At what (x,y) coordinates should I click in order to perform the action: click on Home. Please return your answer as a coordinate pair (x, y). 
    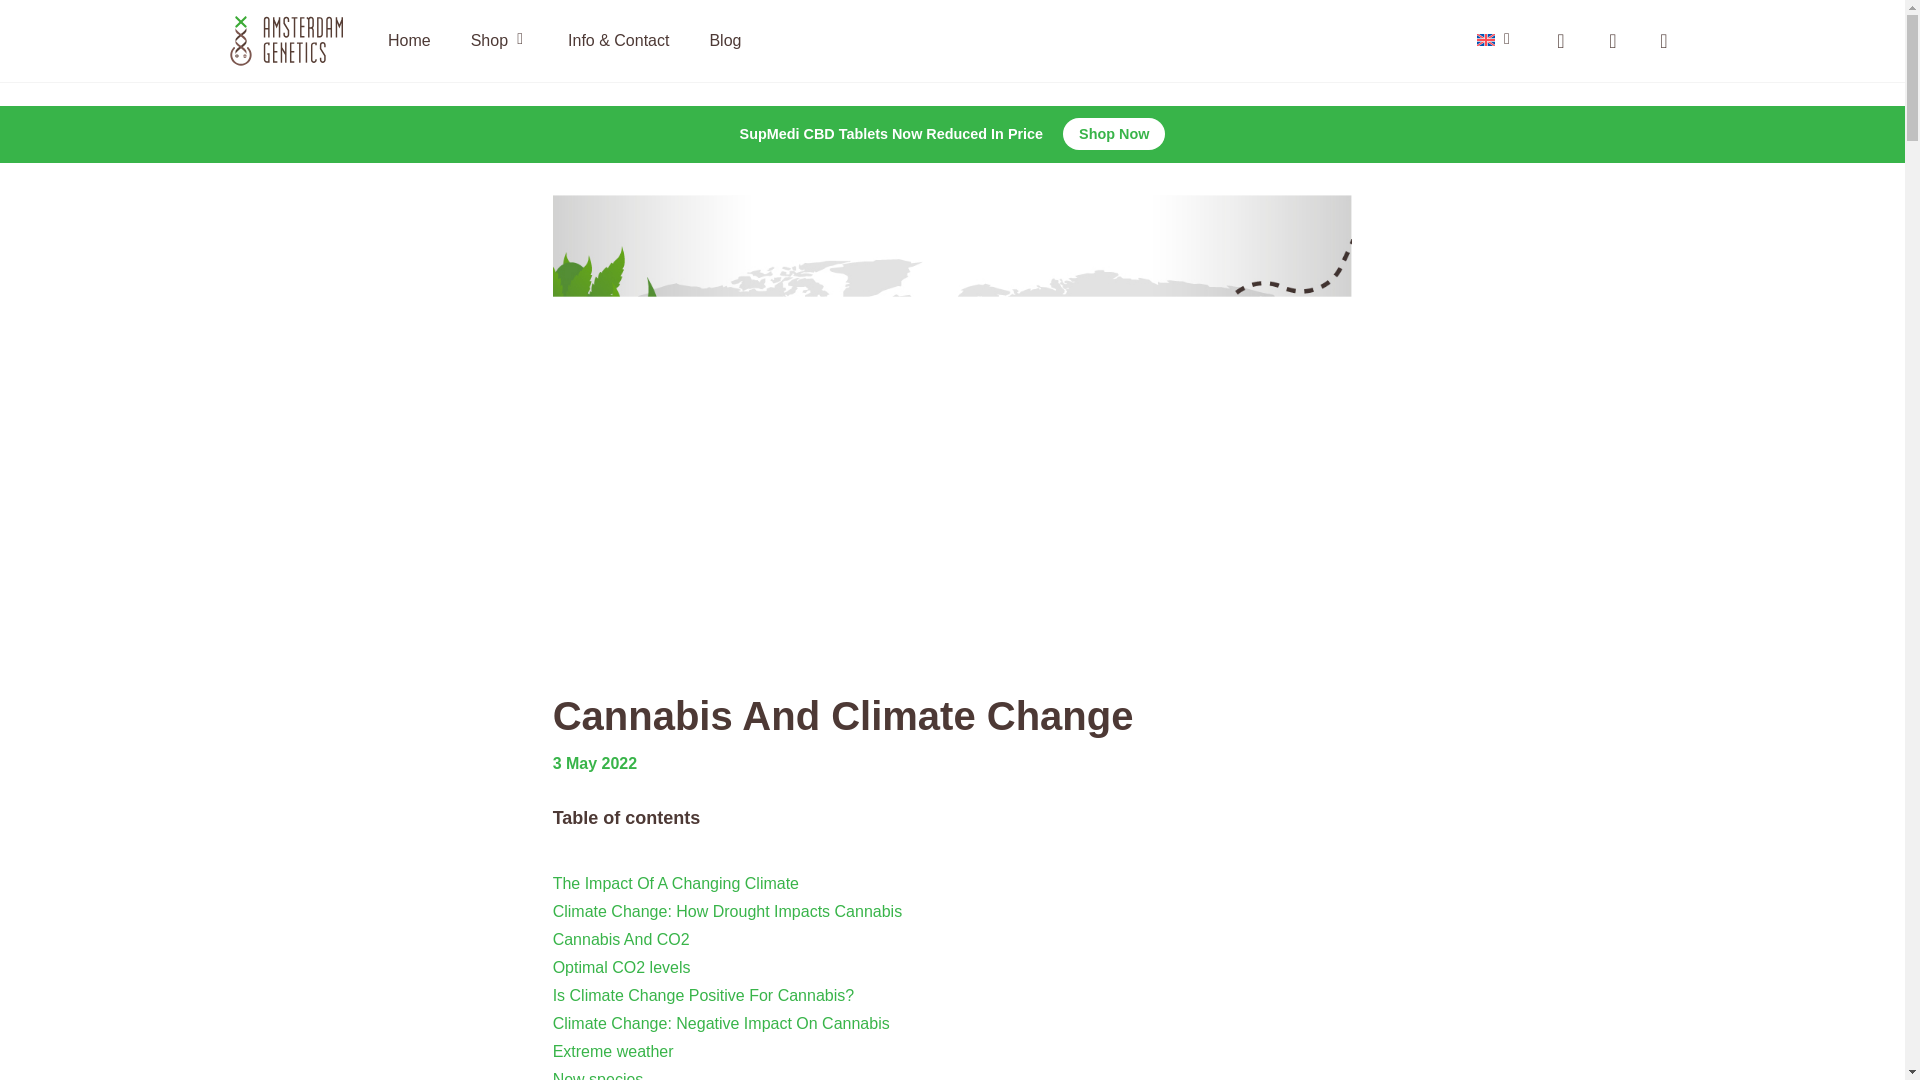
    Looking at the image, I should click on (410, 40).